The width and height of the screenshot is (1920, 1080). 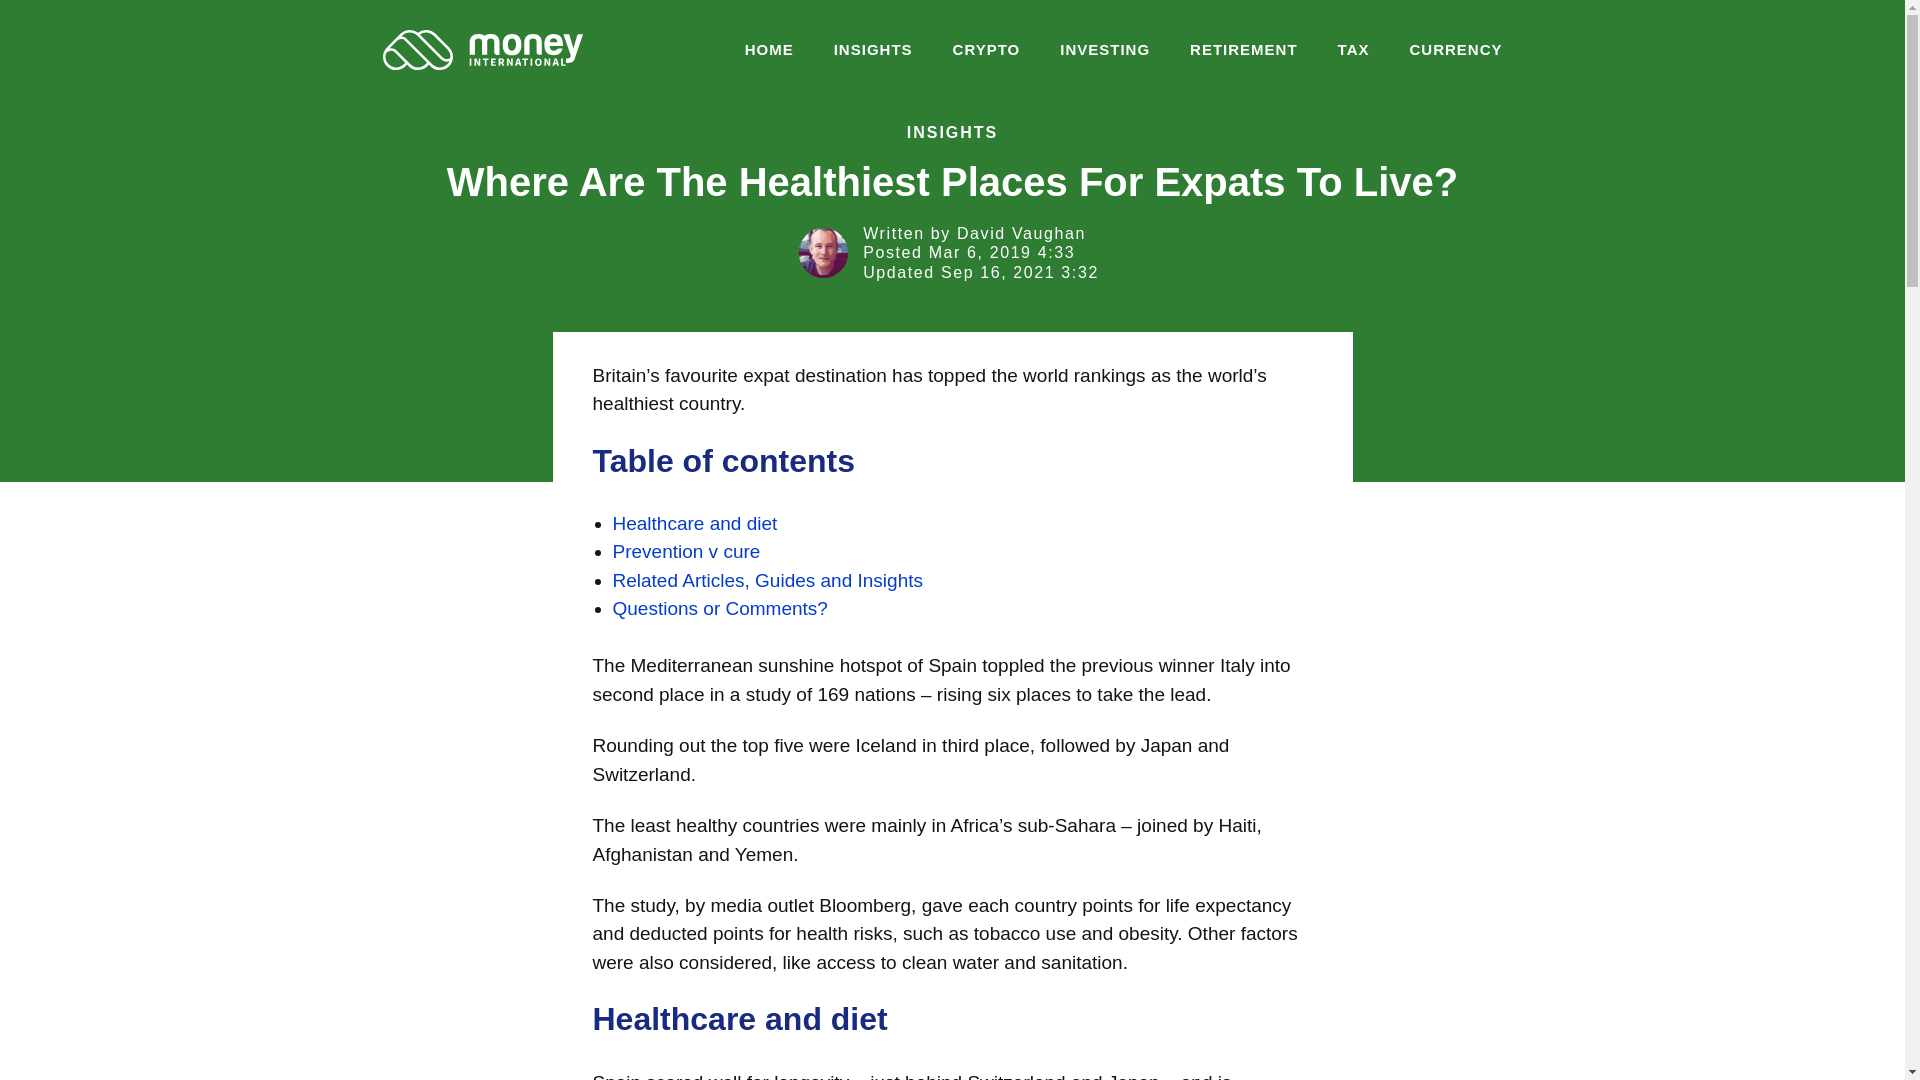 I want to click on TAX, so click(x=1354, y=50).